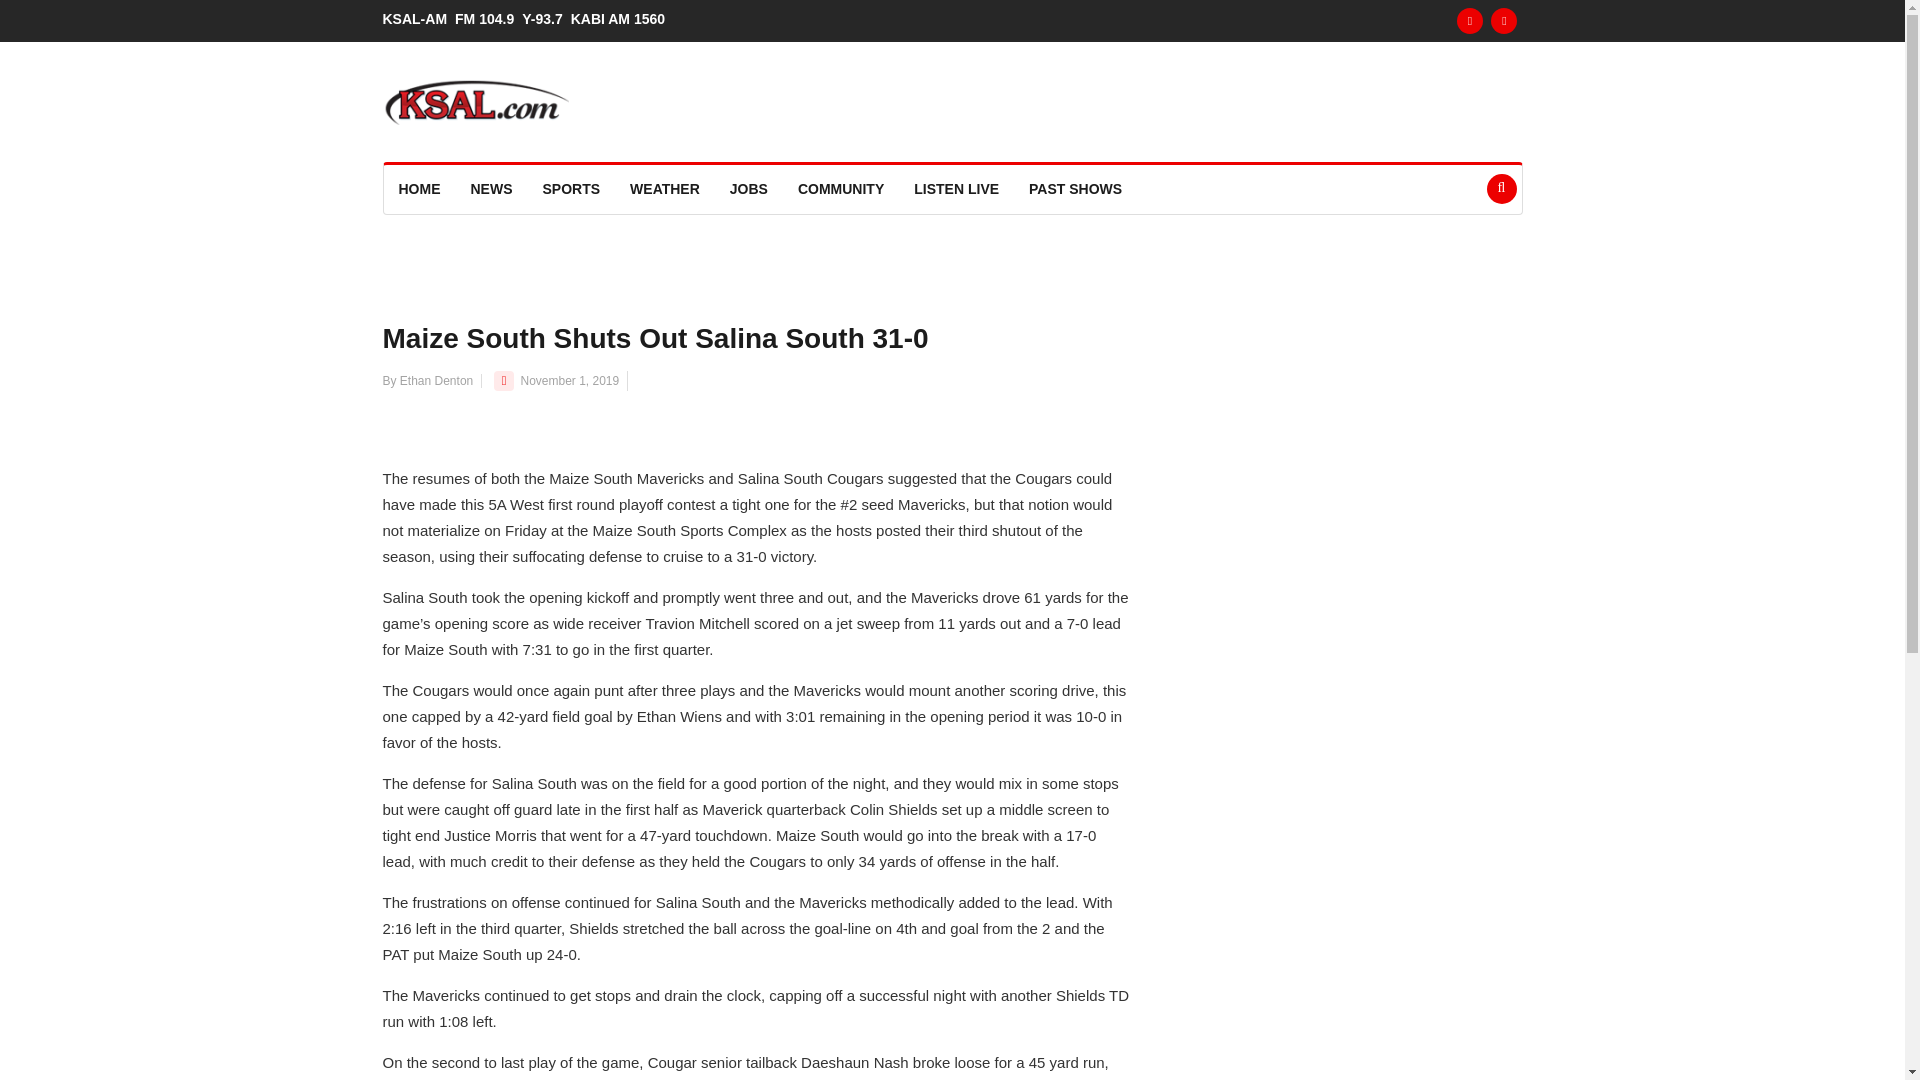 The width and height of the screenshot is (1920, 1080). Describe the element at coordinates (622, 18) in the screenshot. I see `KABI AM 1560` at that location.